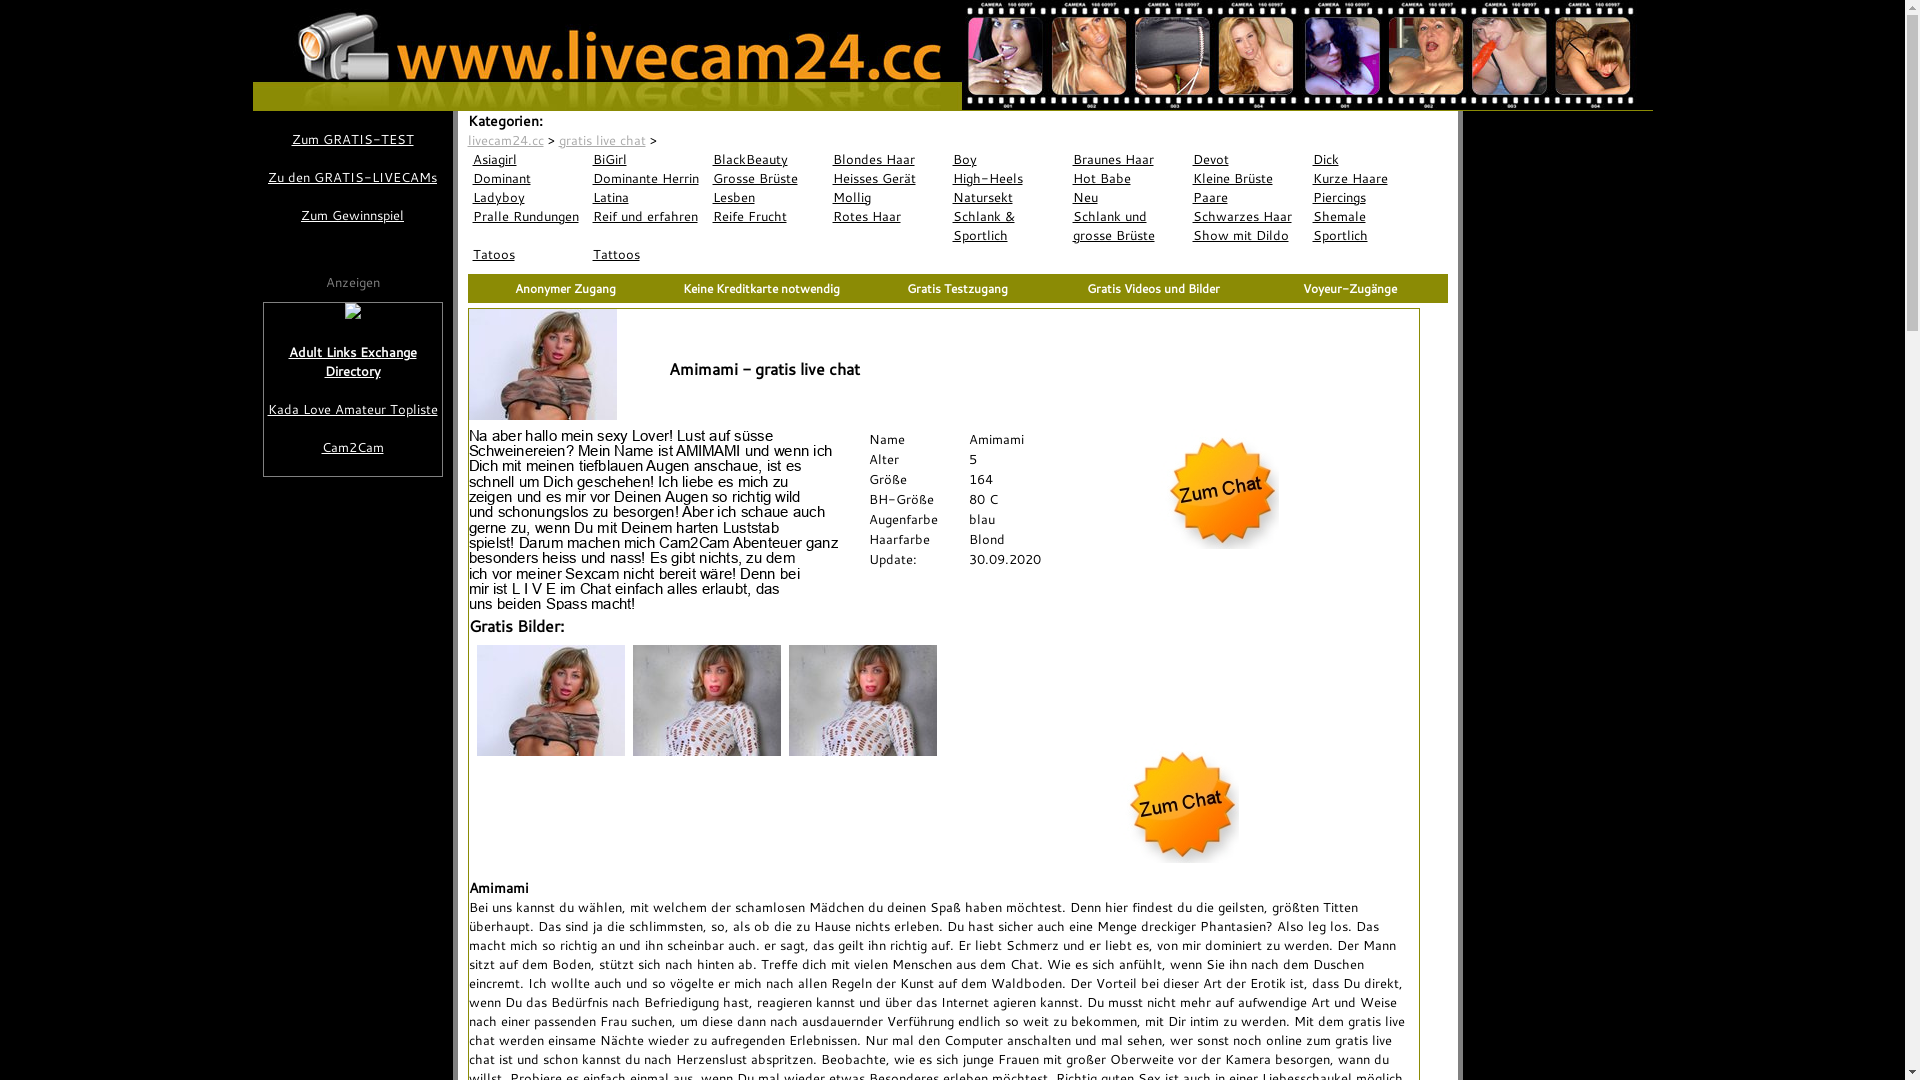 The image size is (1920, 1080). Describe the element at coordinates (1008, 160) in the screenshot. I see `Boy` at that location.